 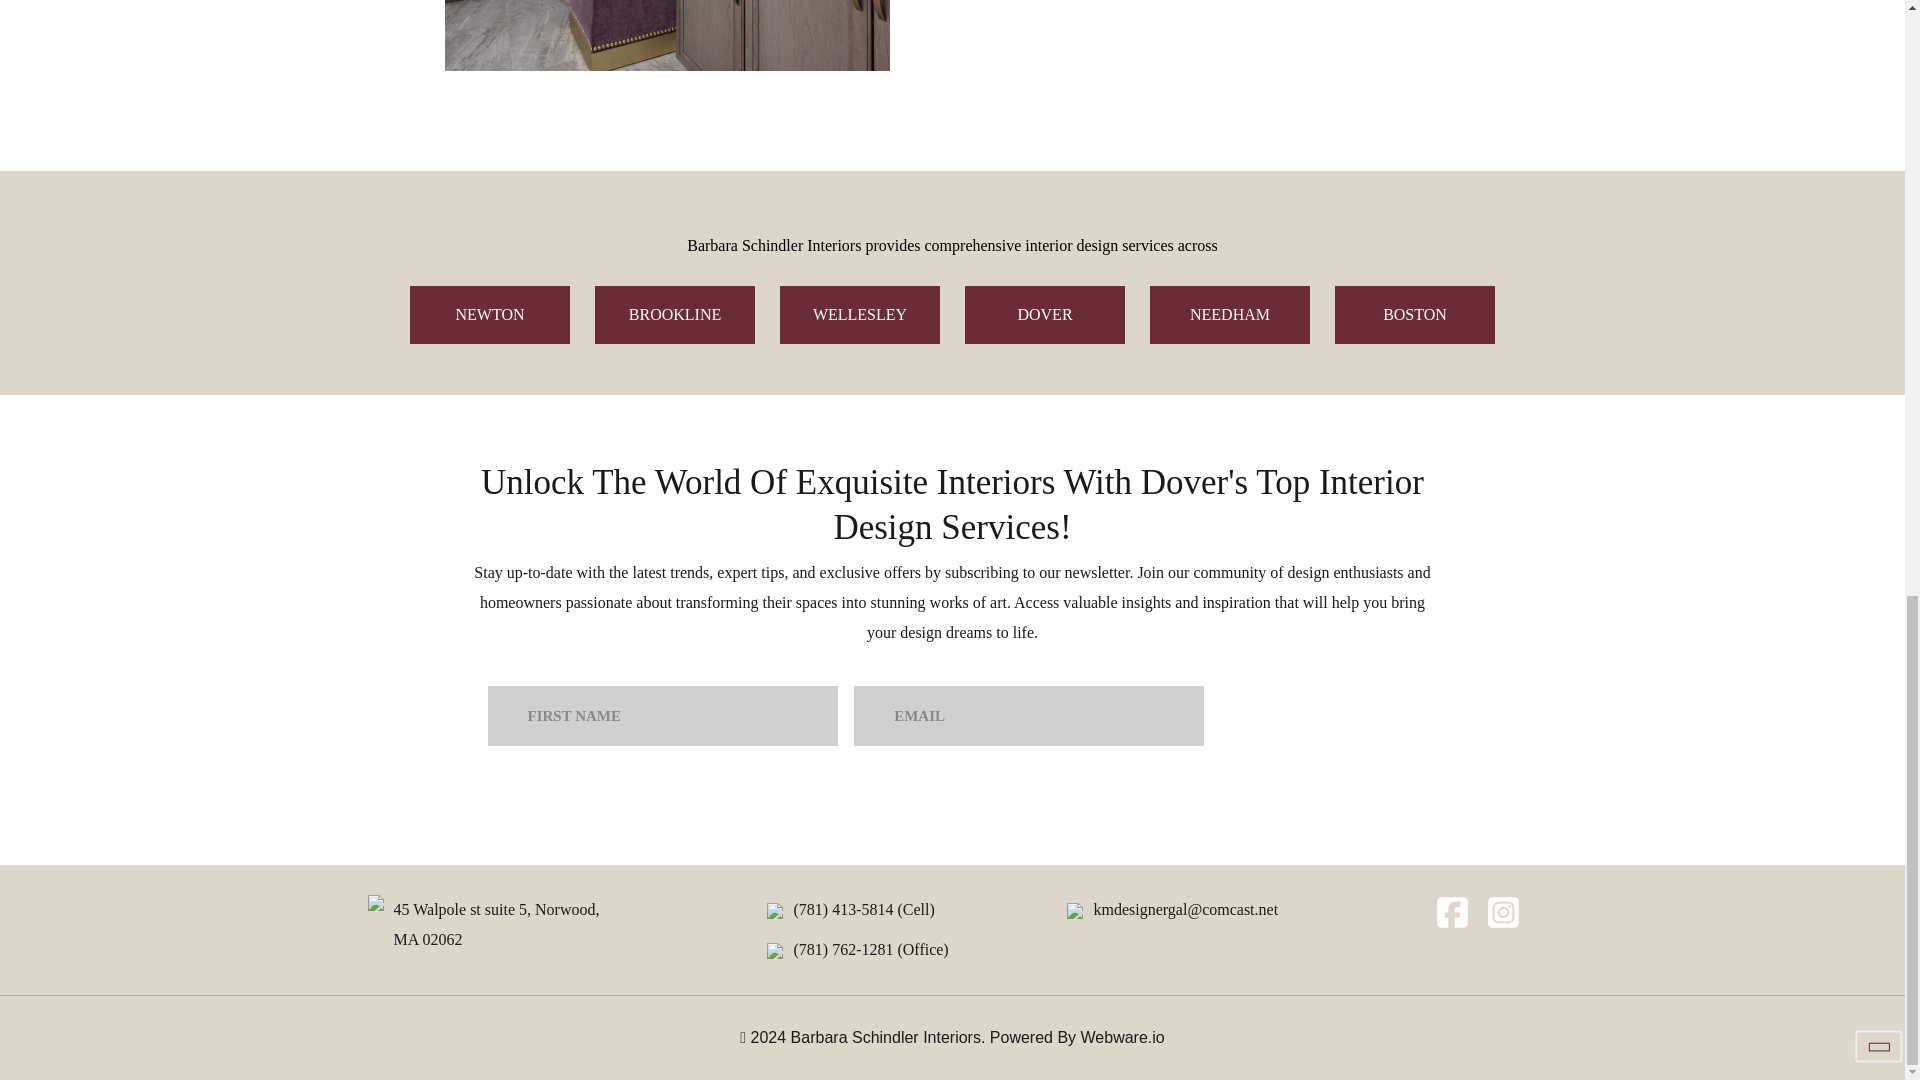 What do you see at coordinates (1414, 315) in the screenshot?
I see `BOSTON` at bounding box center [1414, 315].